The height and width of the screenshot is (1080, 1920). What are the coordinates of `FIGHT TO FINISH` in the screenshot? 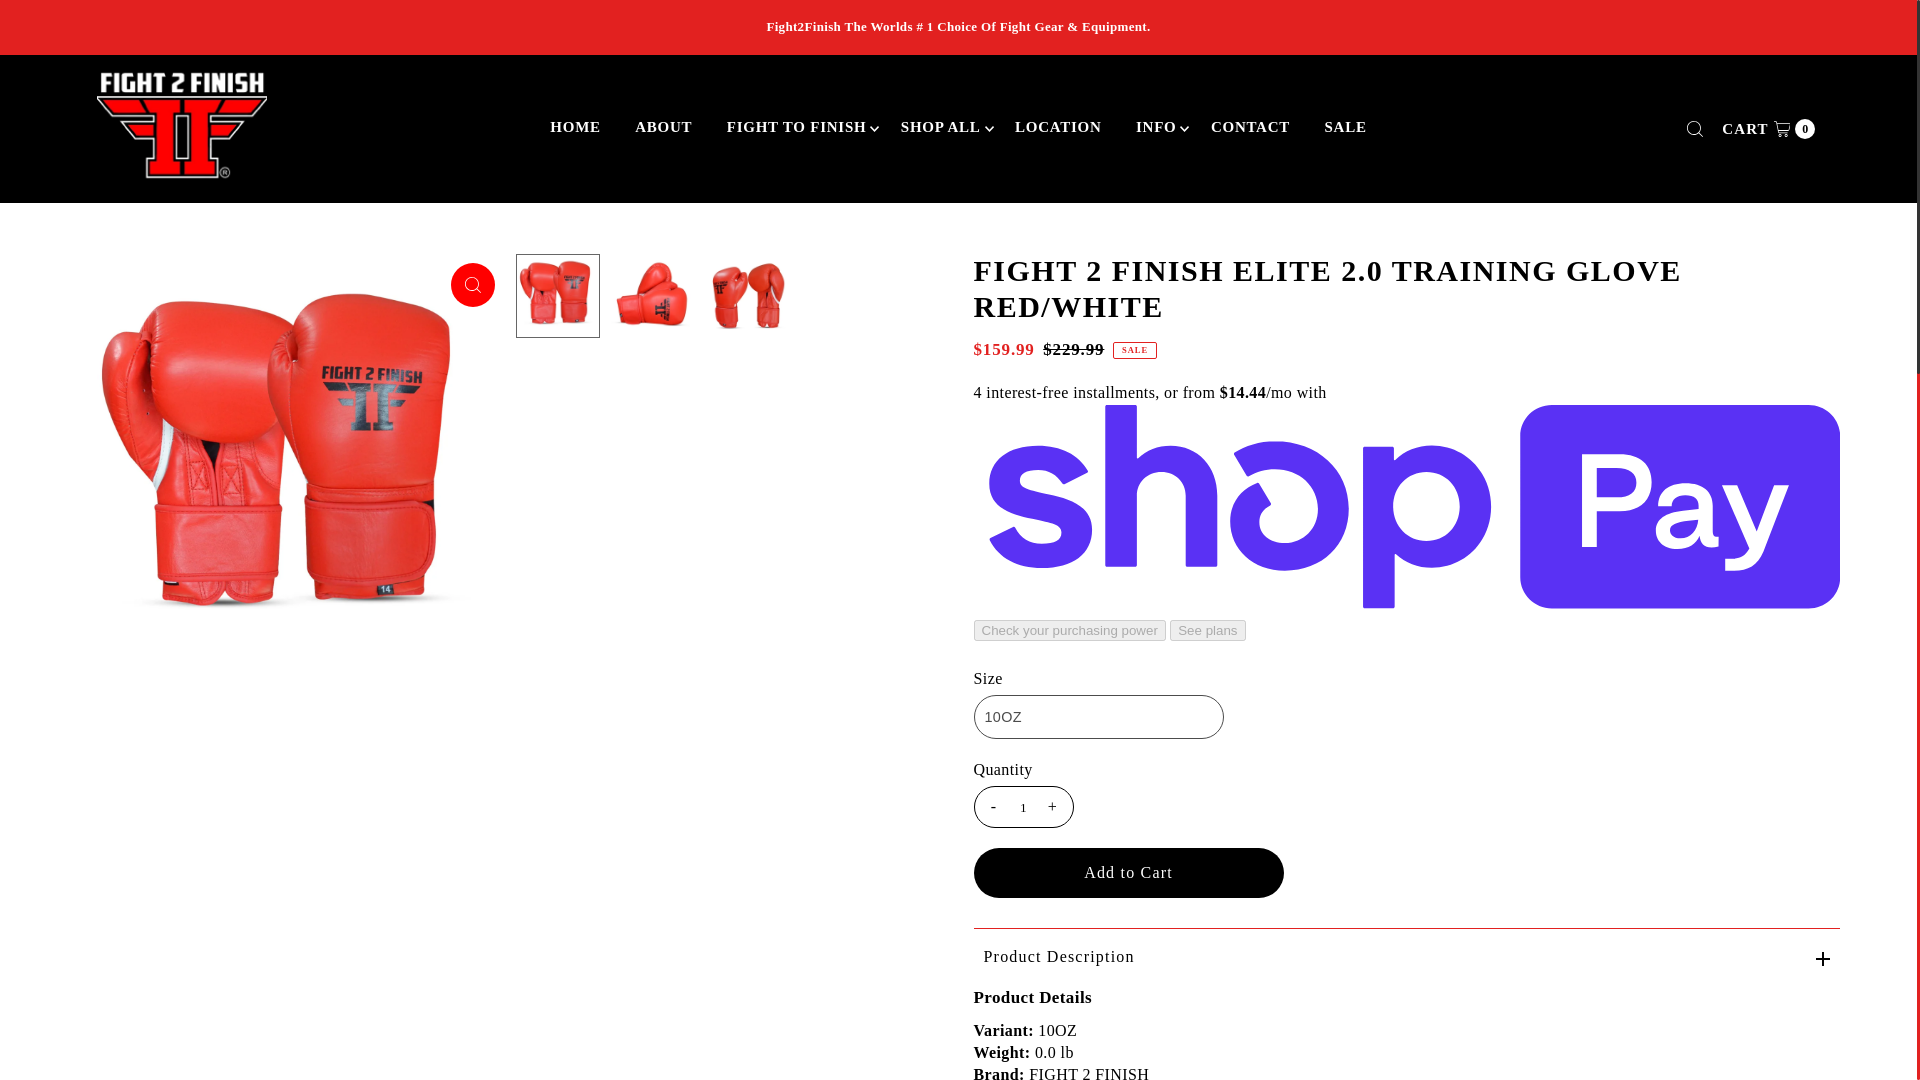 It's located at (796, 127).